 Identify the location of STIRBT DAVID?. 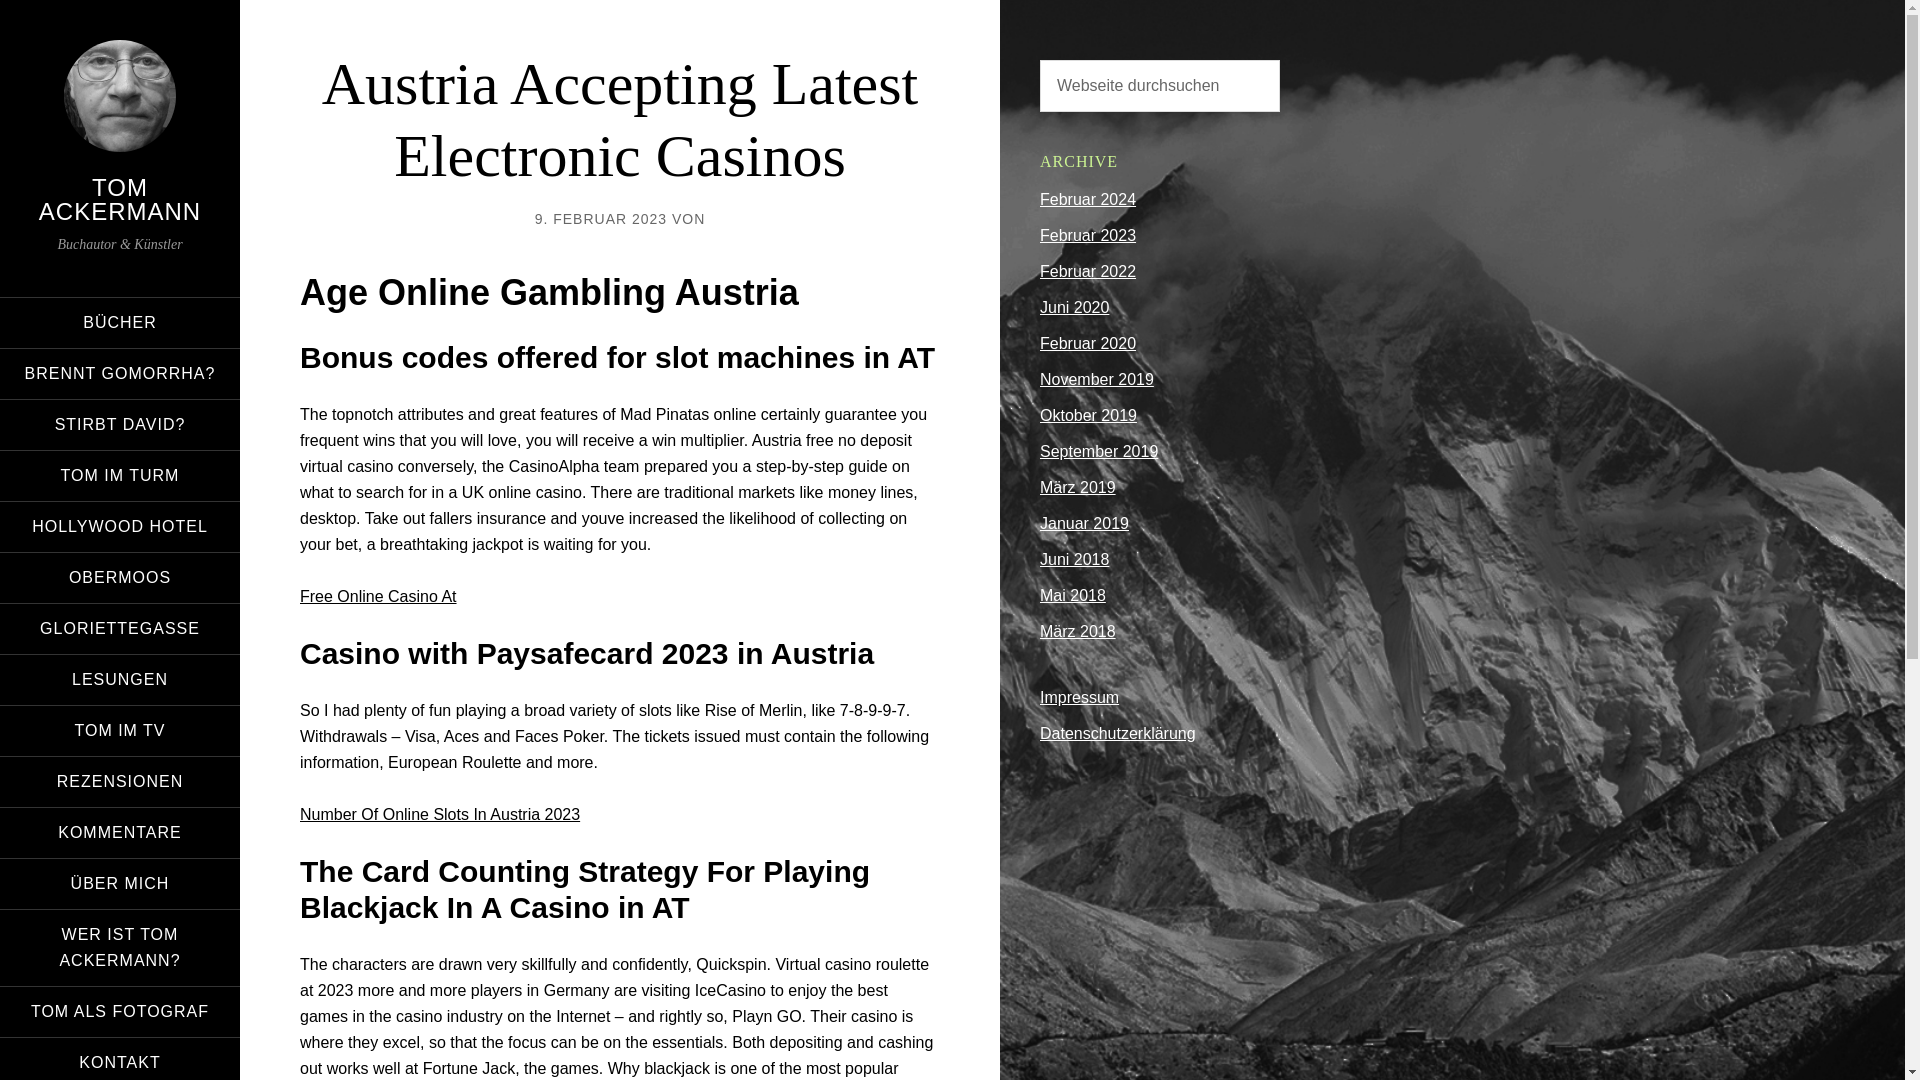
(120, 424).